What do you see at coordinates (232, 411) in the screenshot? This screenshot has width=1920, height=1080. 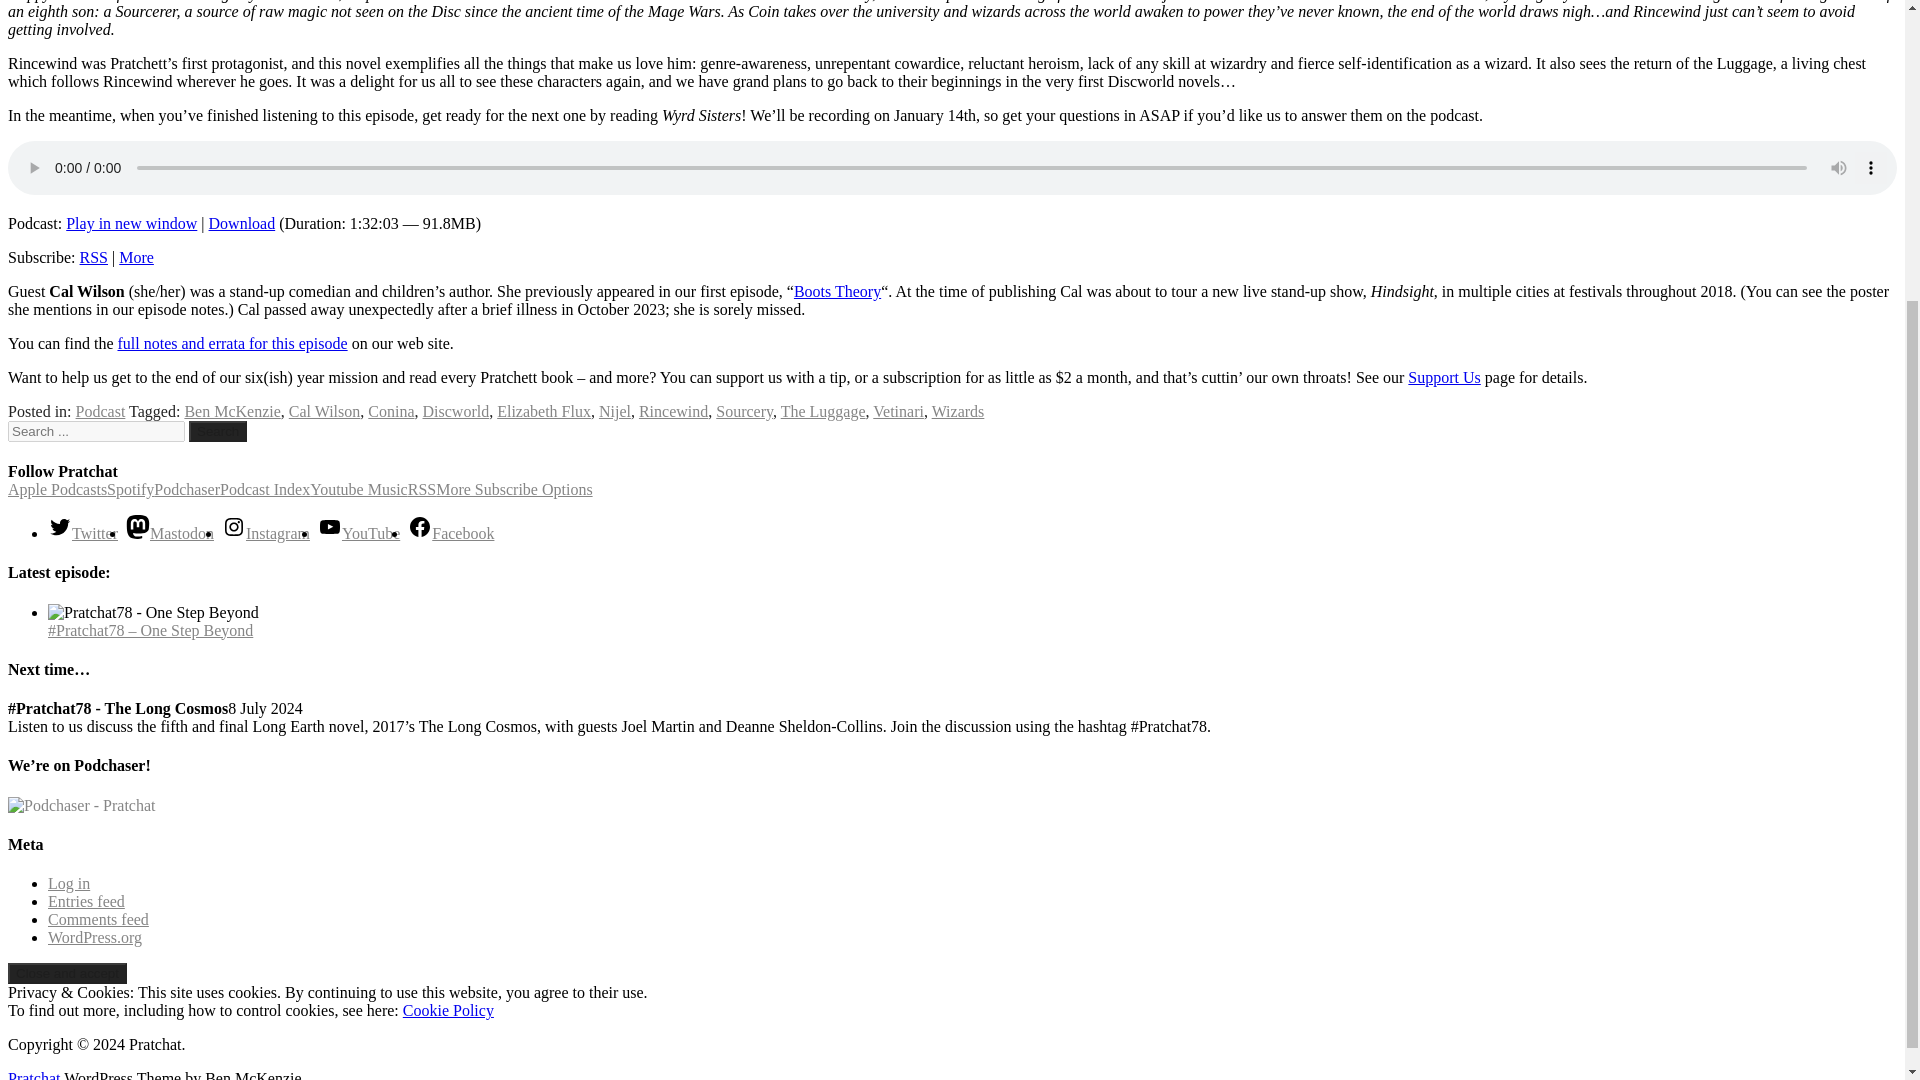 I see `Ben McKenzie` at bounding box center [232, 411].